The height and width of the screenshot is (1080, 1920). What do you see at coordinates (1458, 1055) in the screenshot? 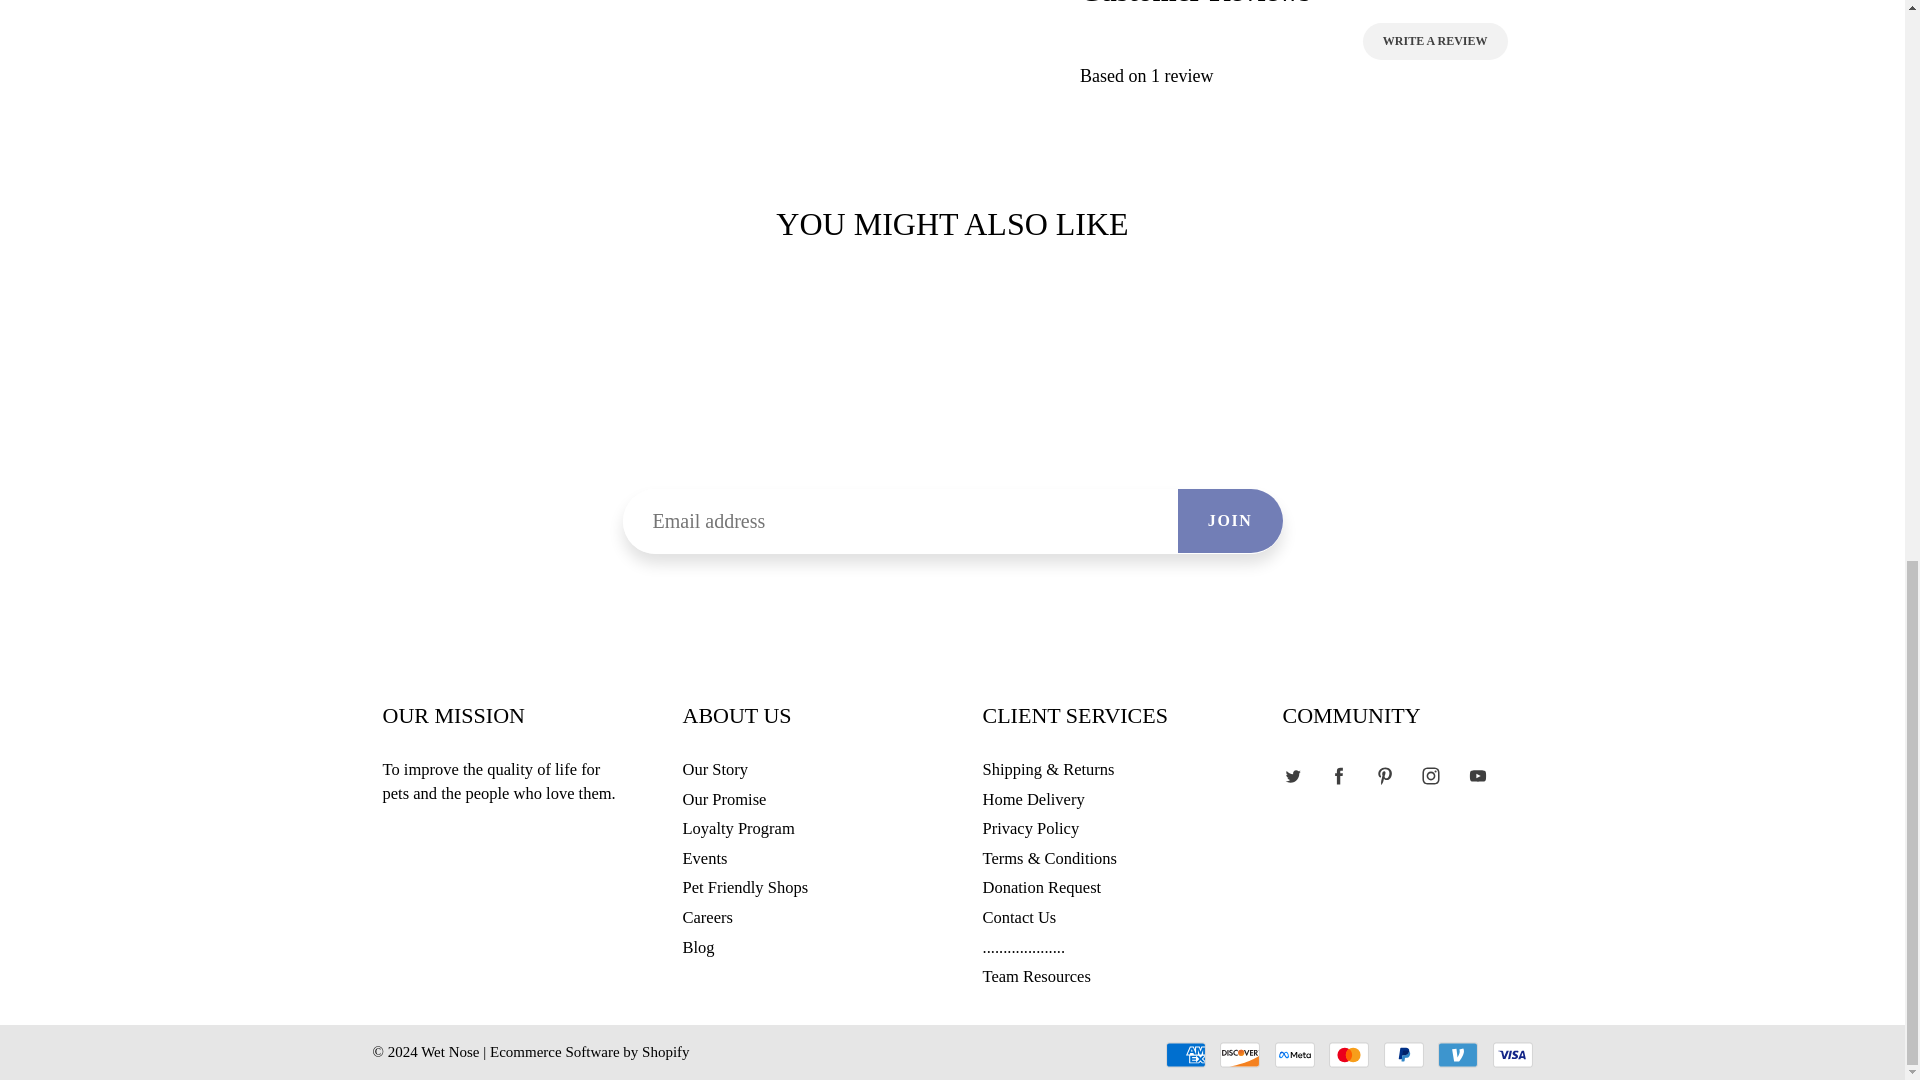
I see `Venmo` at bounding box center [1458, 1055].